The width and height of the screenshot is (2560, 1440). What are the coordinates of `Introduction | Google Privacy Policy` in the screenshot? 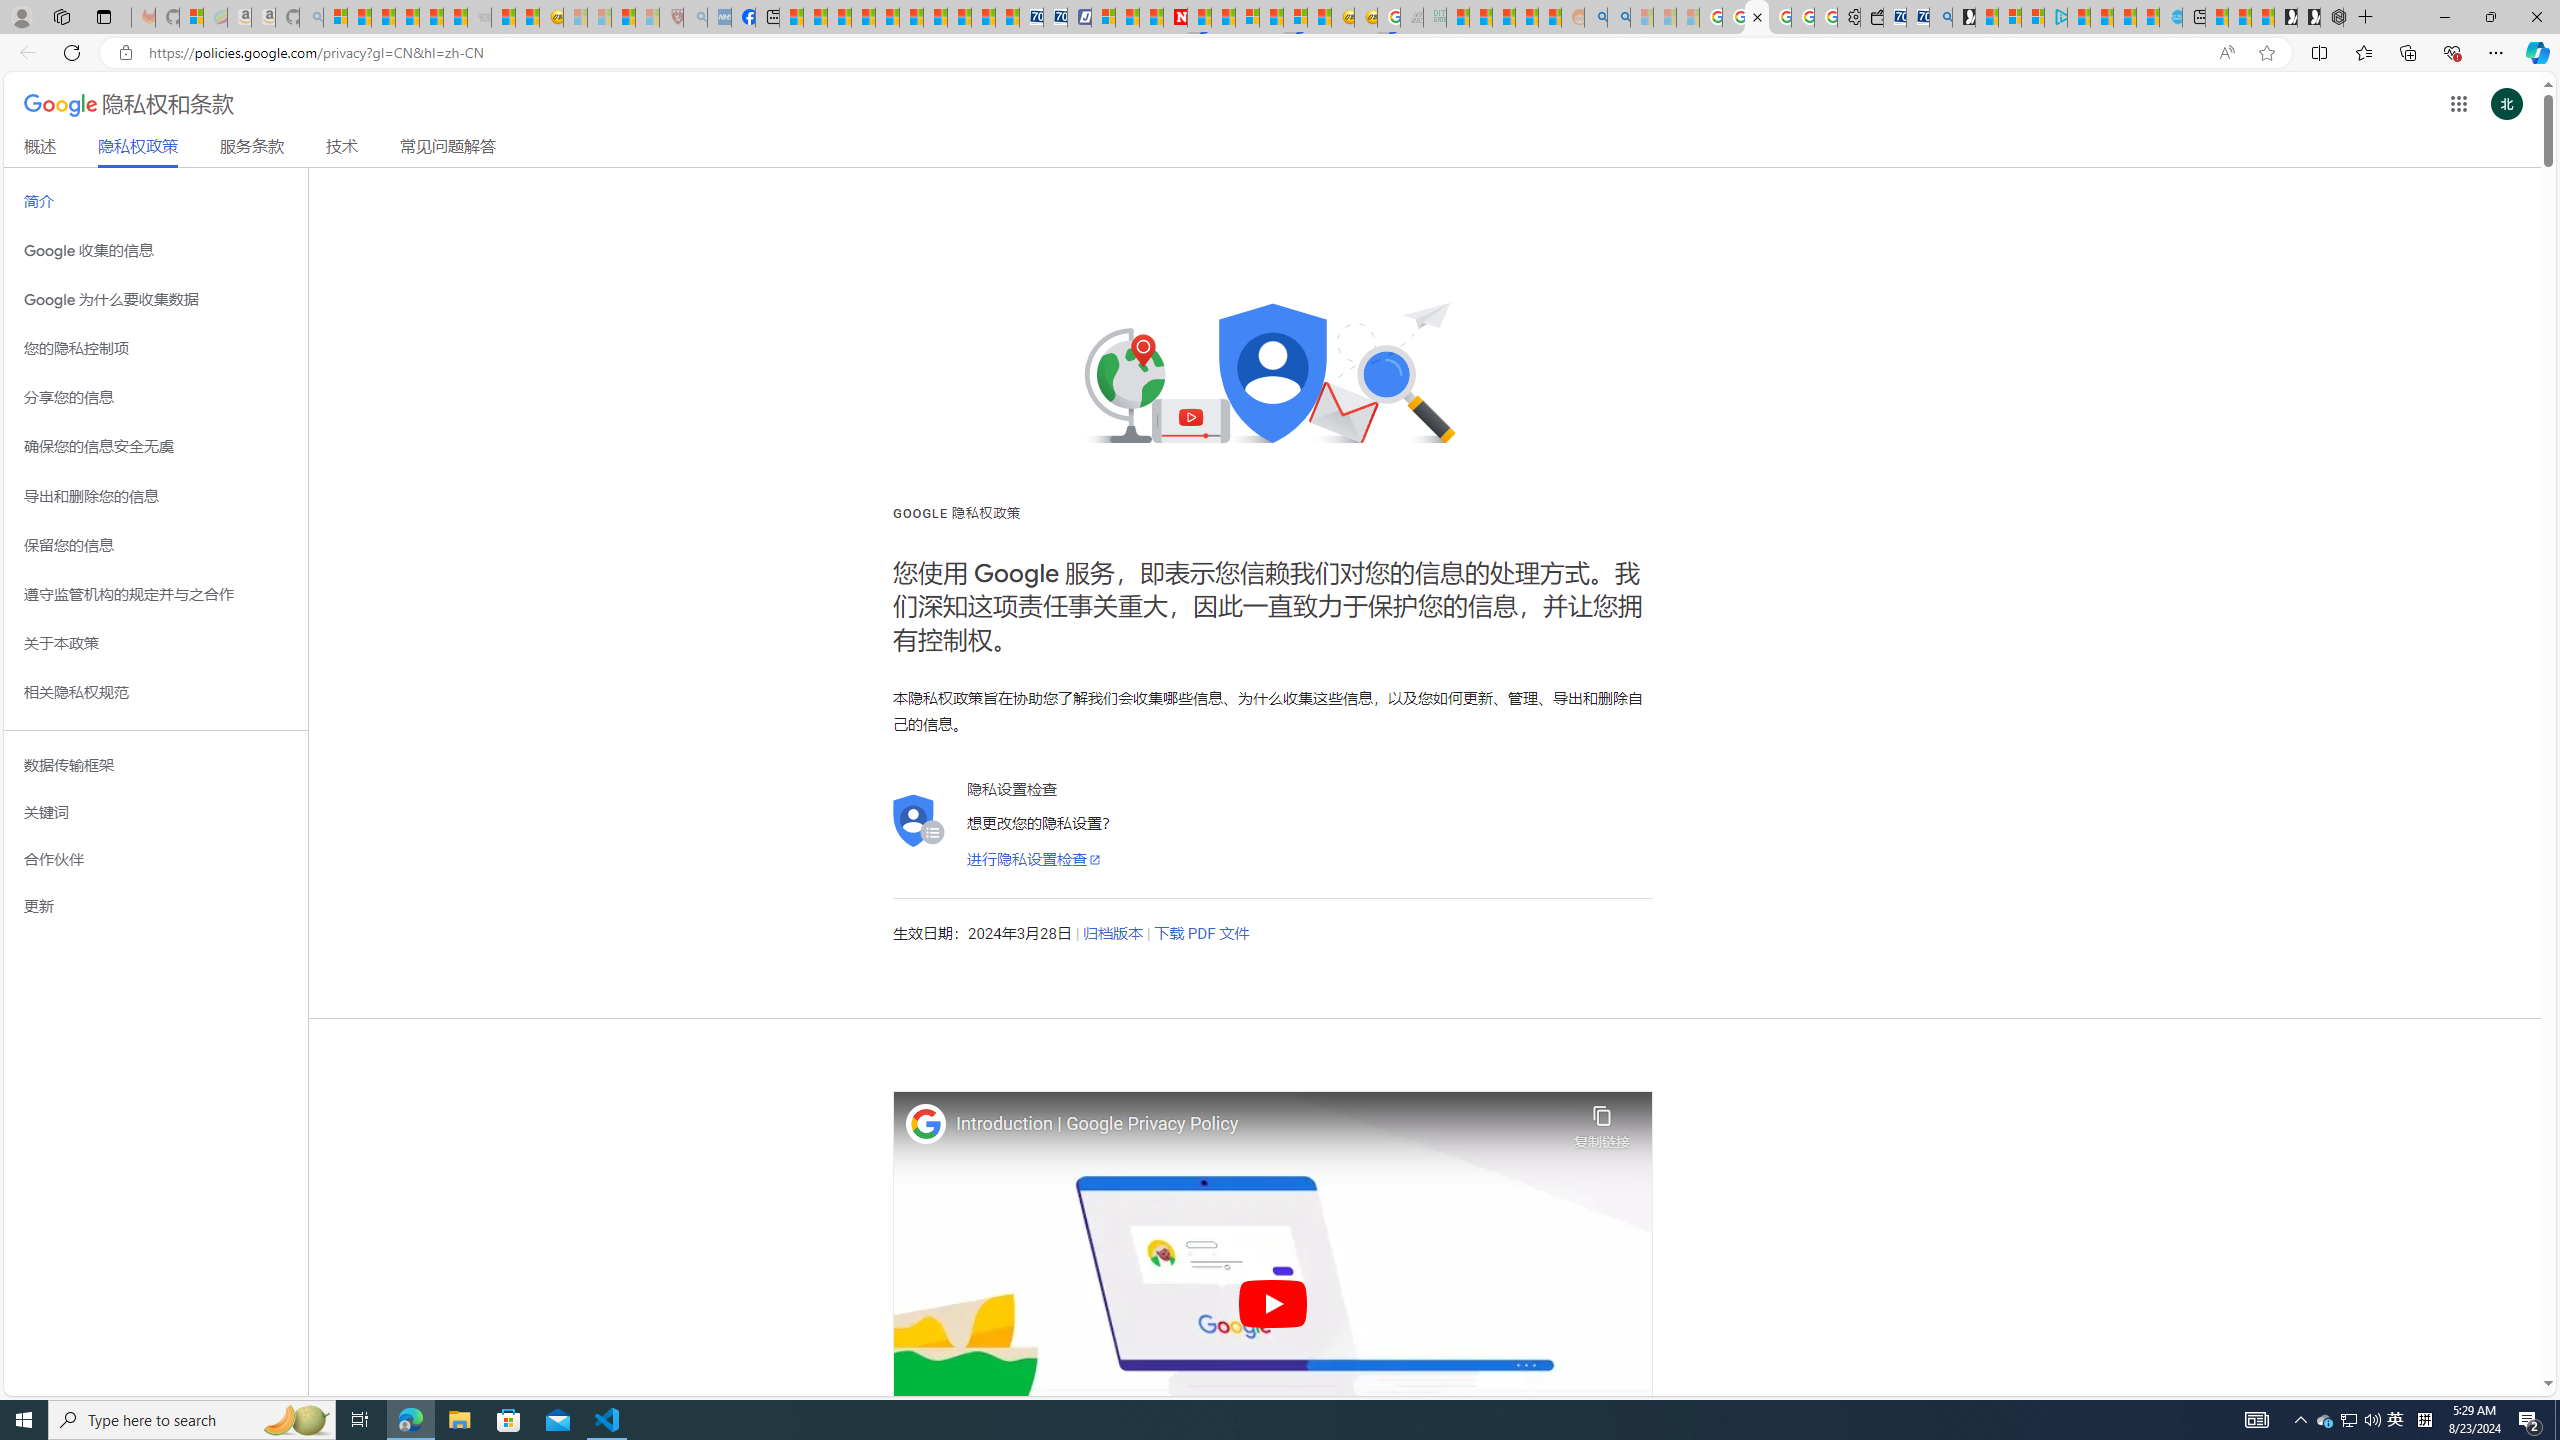 It's located at (1259, 1124).